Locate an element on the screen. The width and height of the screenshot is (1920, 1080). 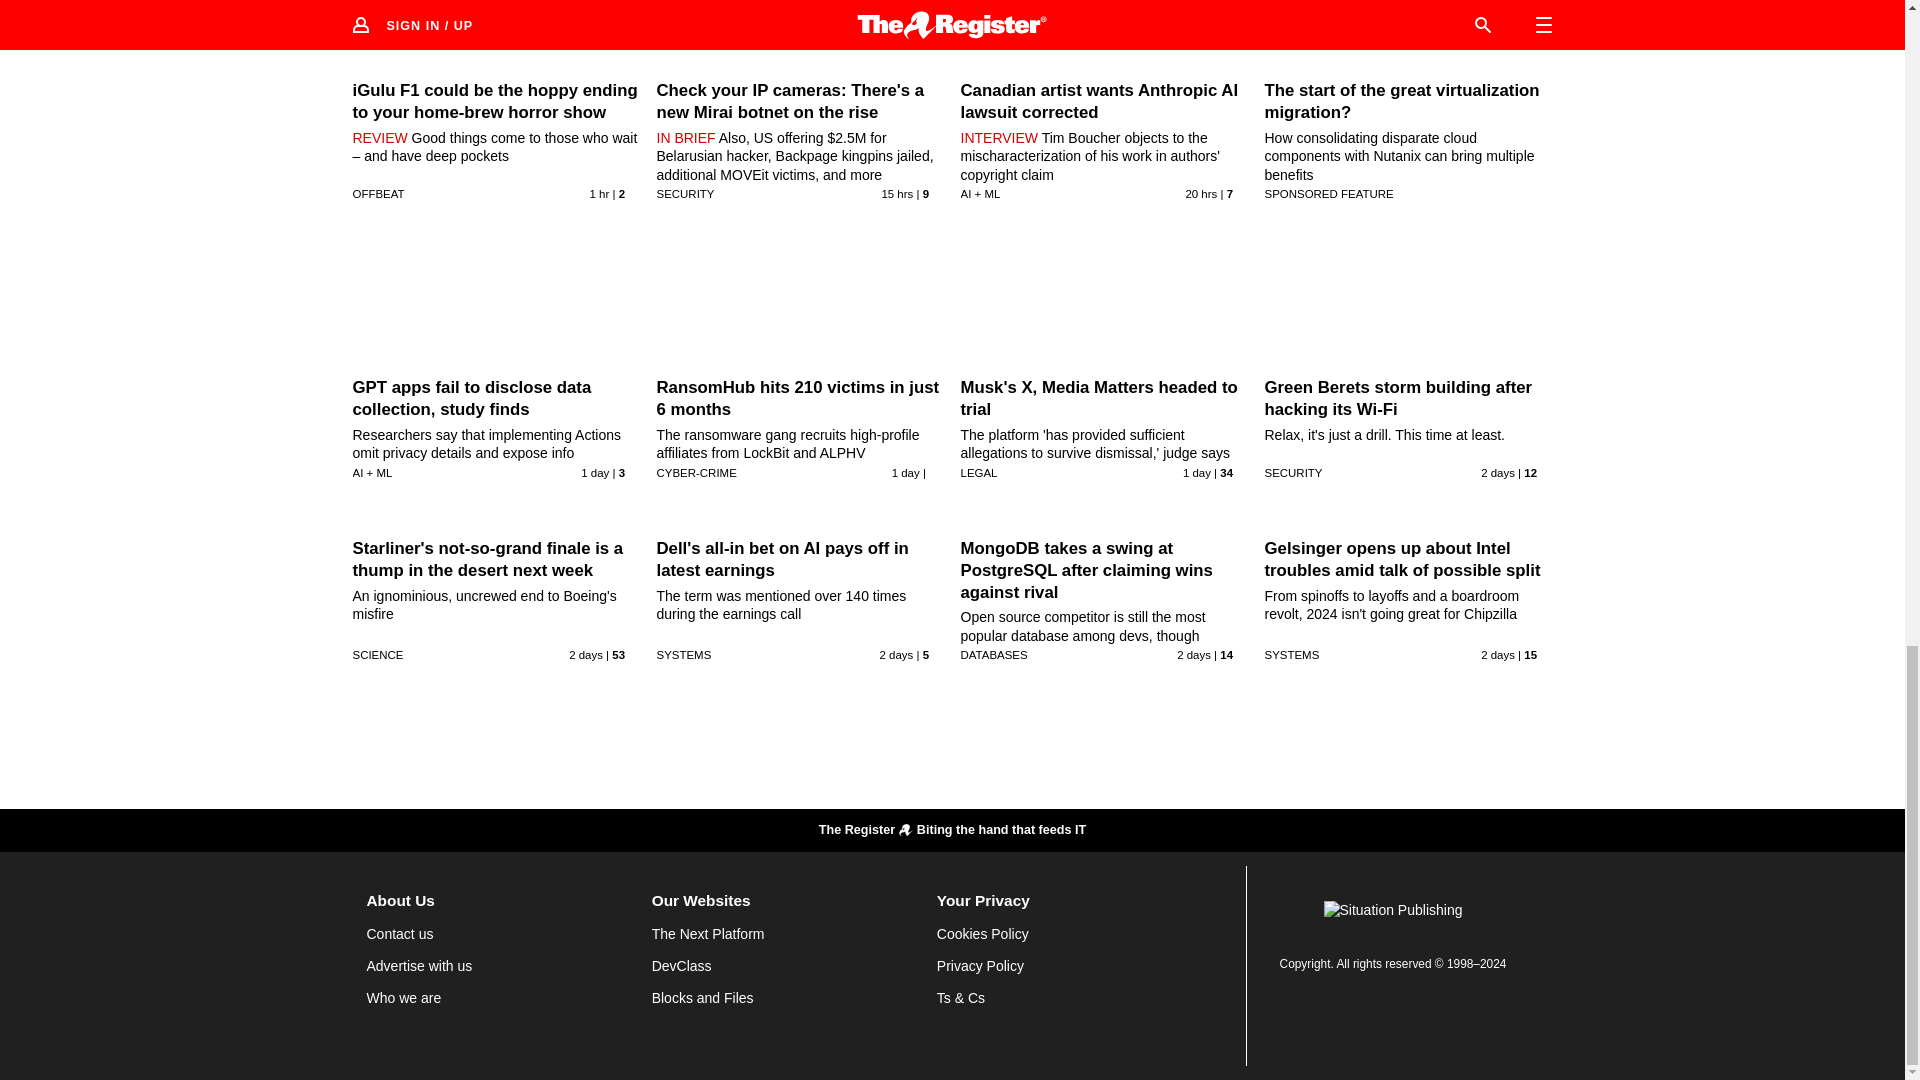
30 Aug 2024 21:0 is located at coordinates (1497, 472).